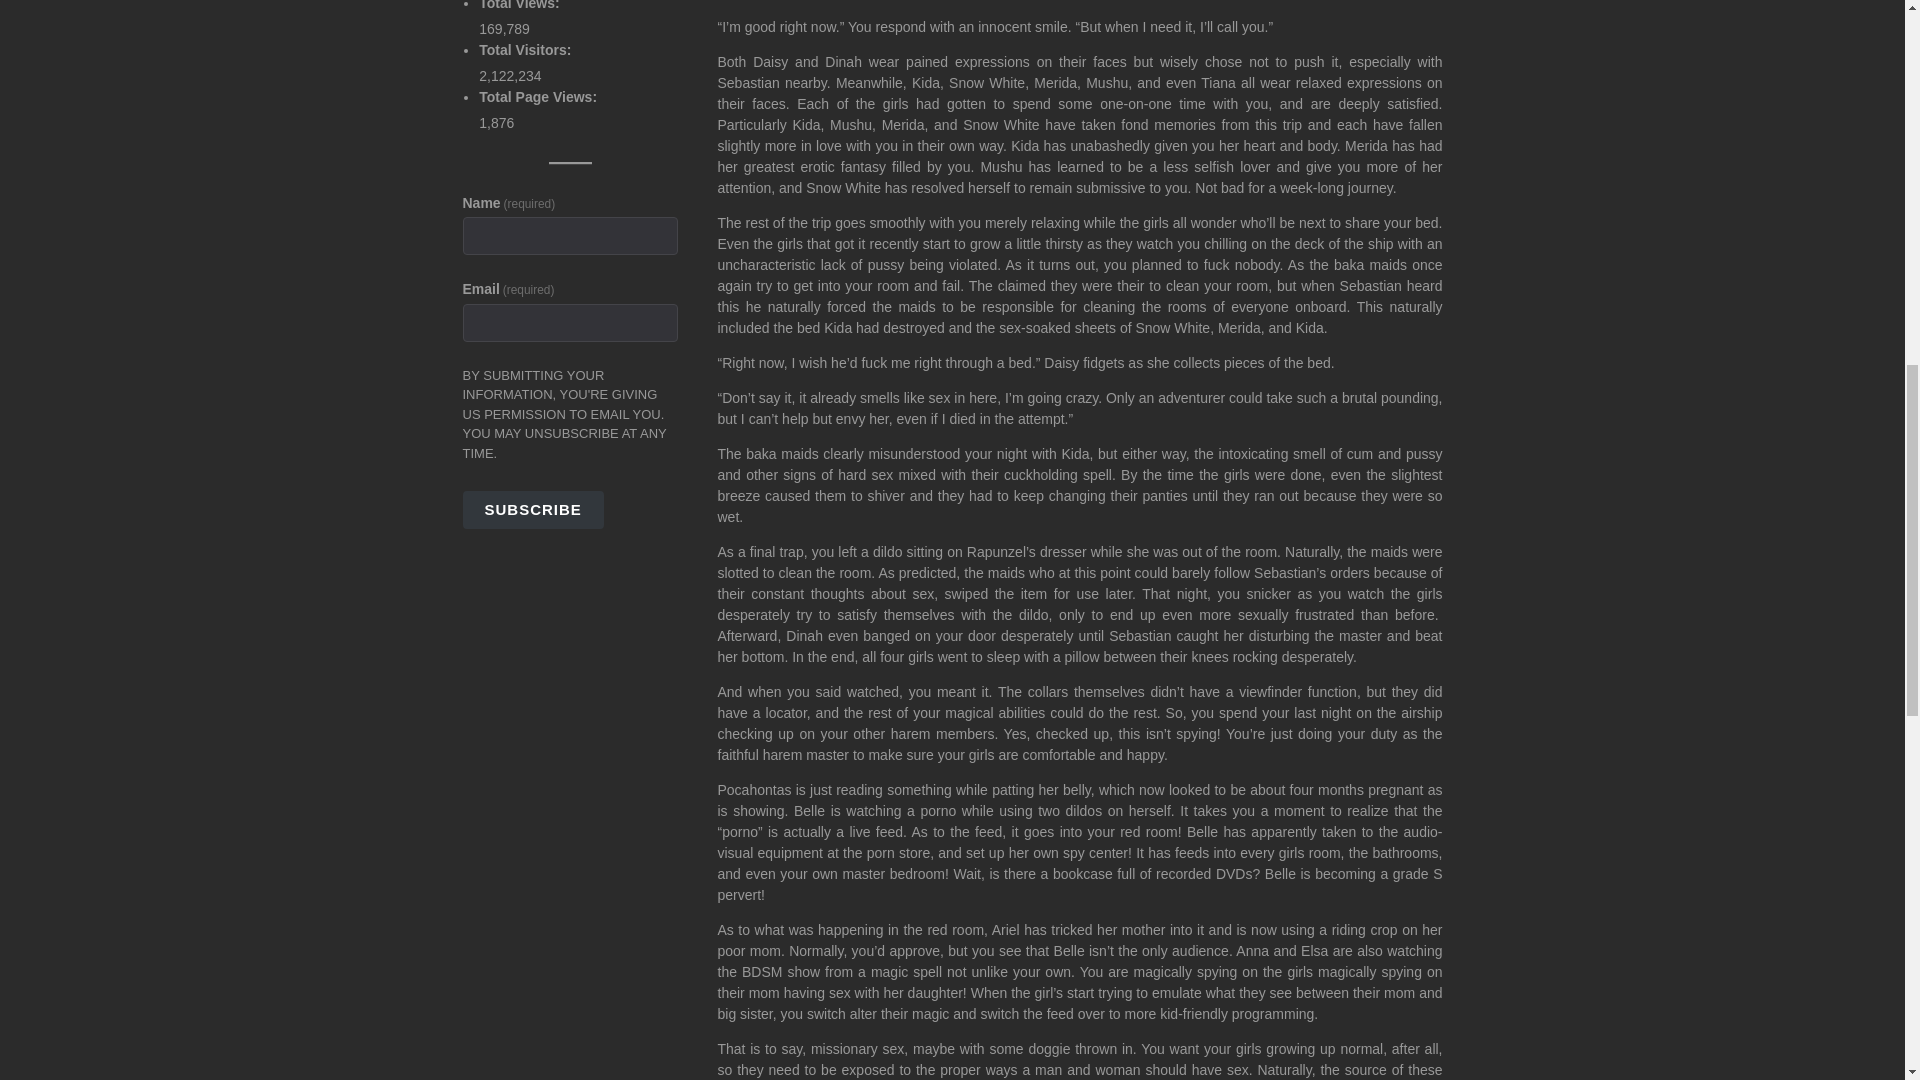  What do you see at coordinates (532, 510) in the screenshot?
I see `SUBSCRIBE` at bounding box center [532, 510].